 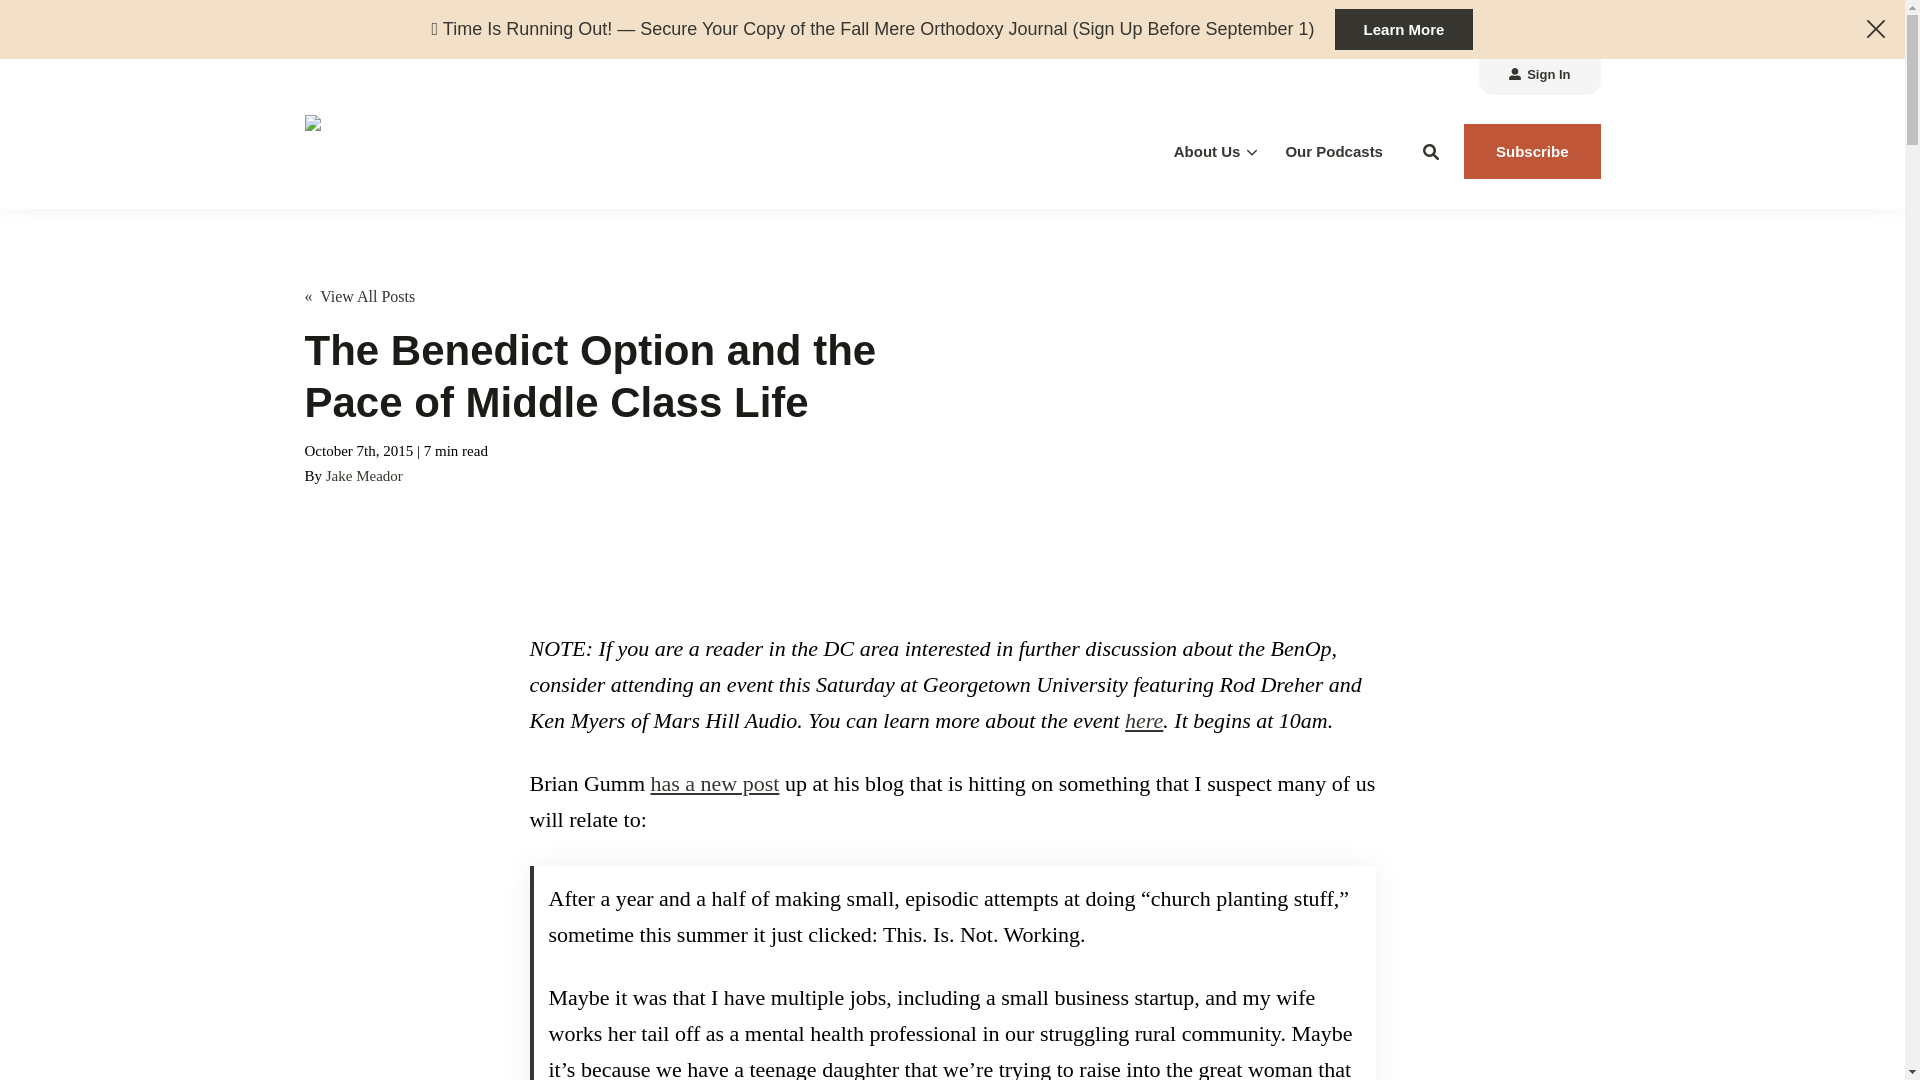 What do you see at coordinates (1539, 77) in the screenshot?
I see `Sign In` at bounding box center [1539, 77].